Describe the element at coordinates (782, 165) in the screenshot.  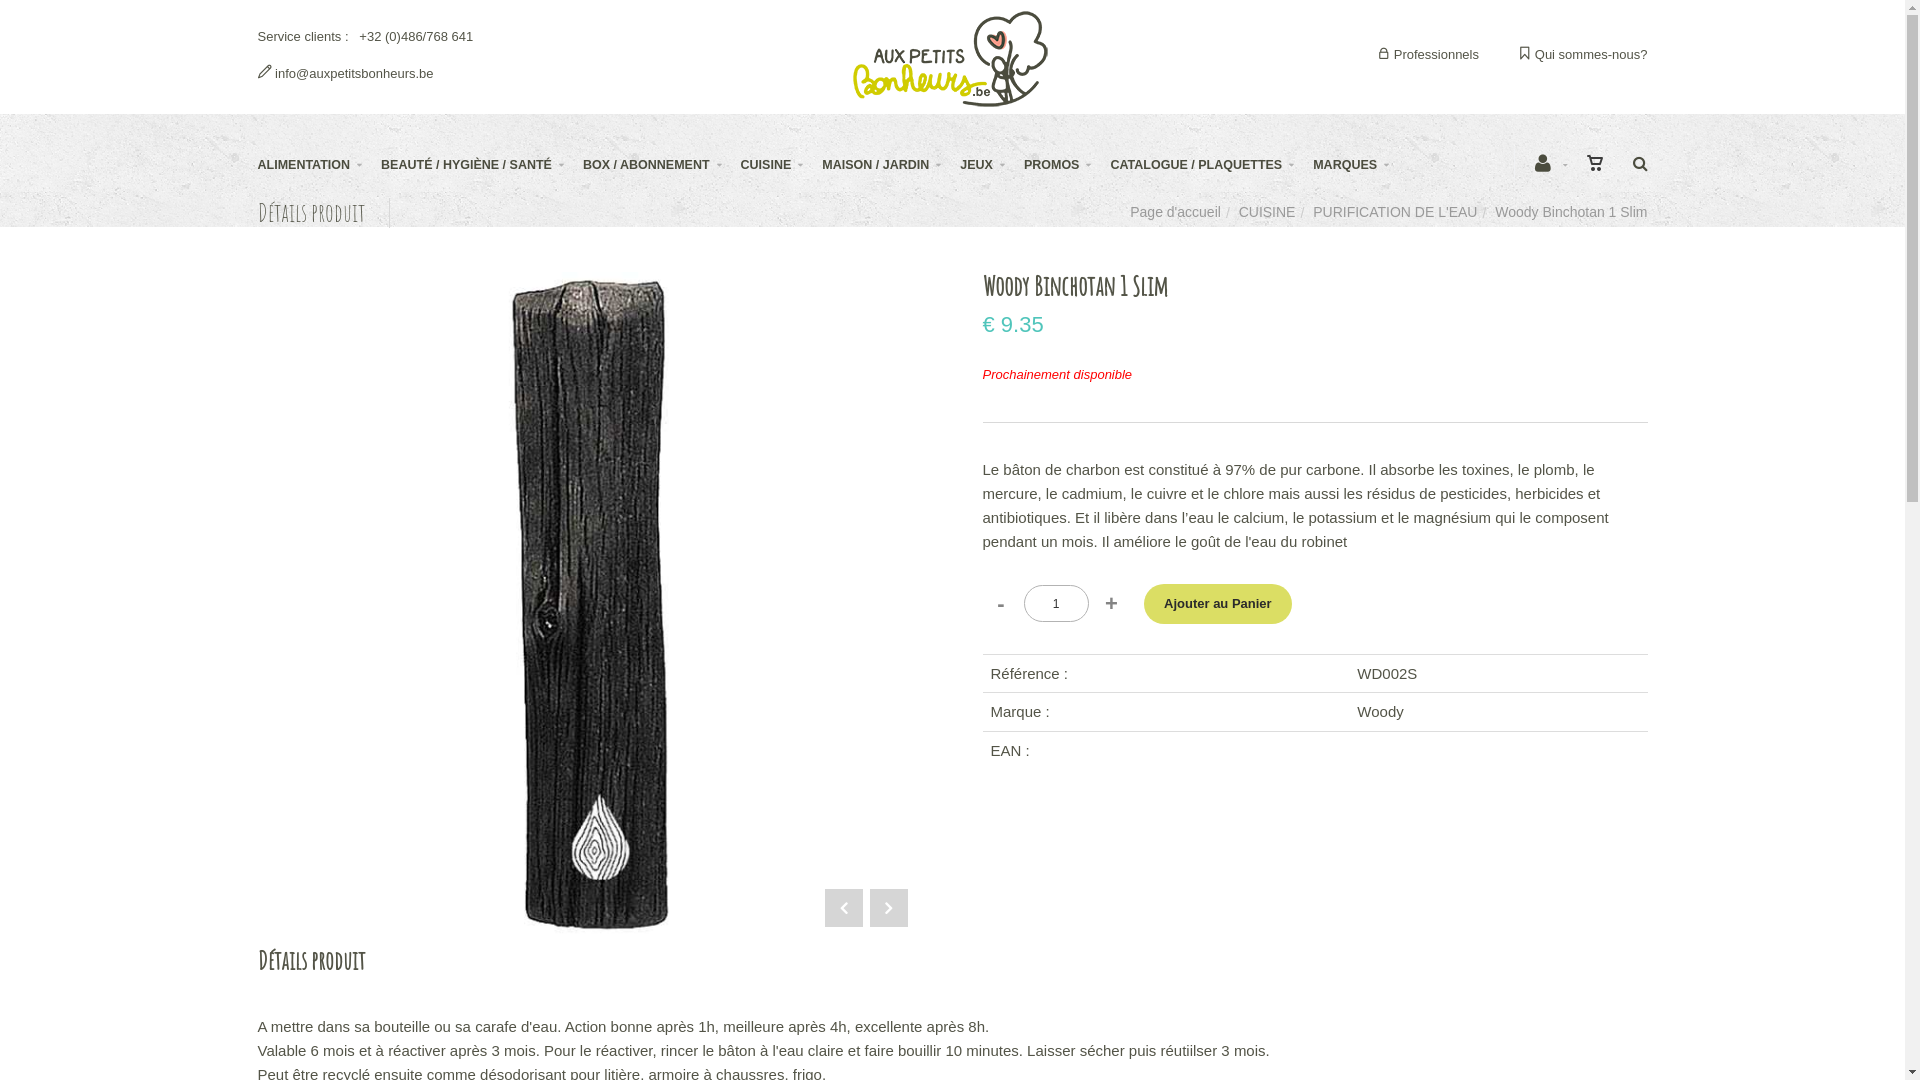
I see `CUISINE` at that location.